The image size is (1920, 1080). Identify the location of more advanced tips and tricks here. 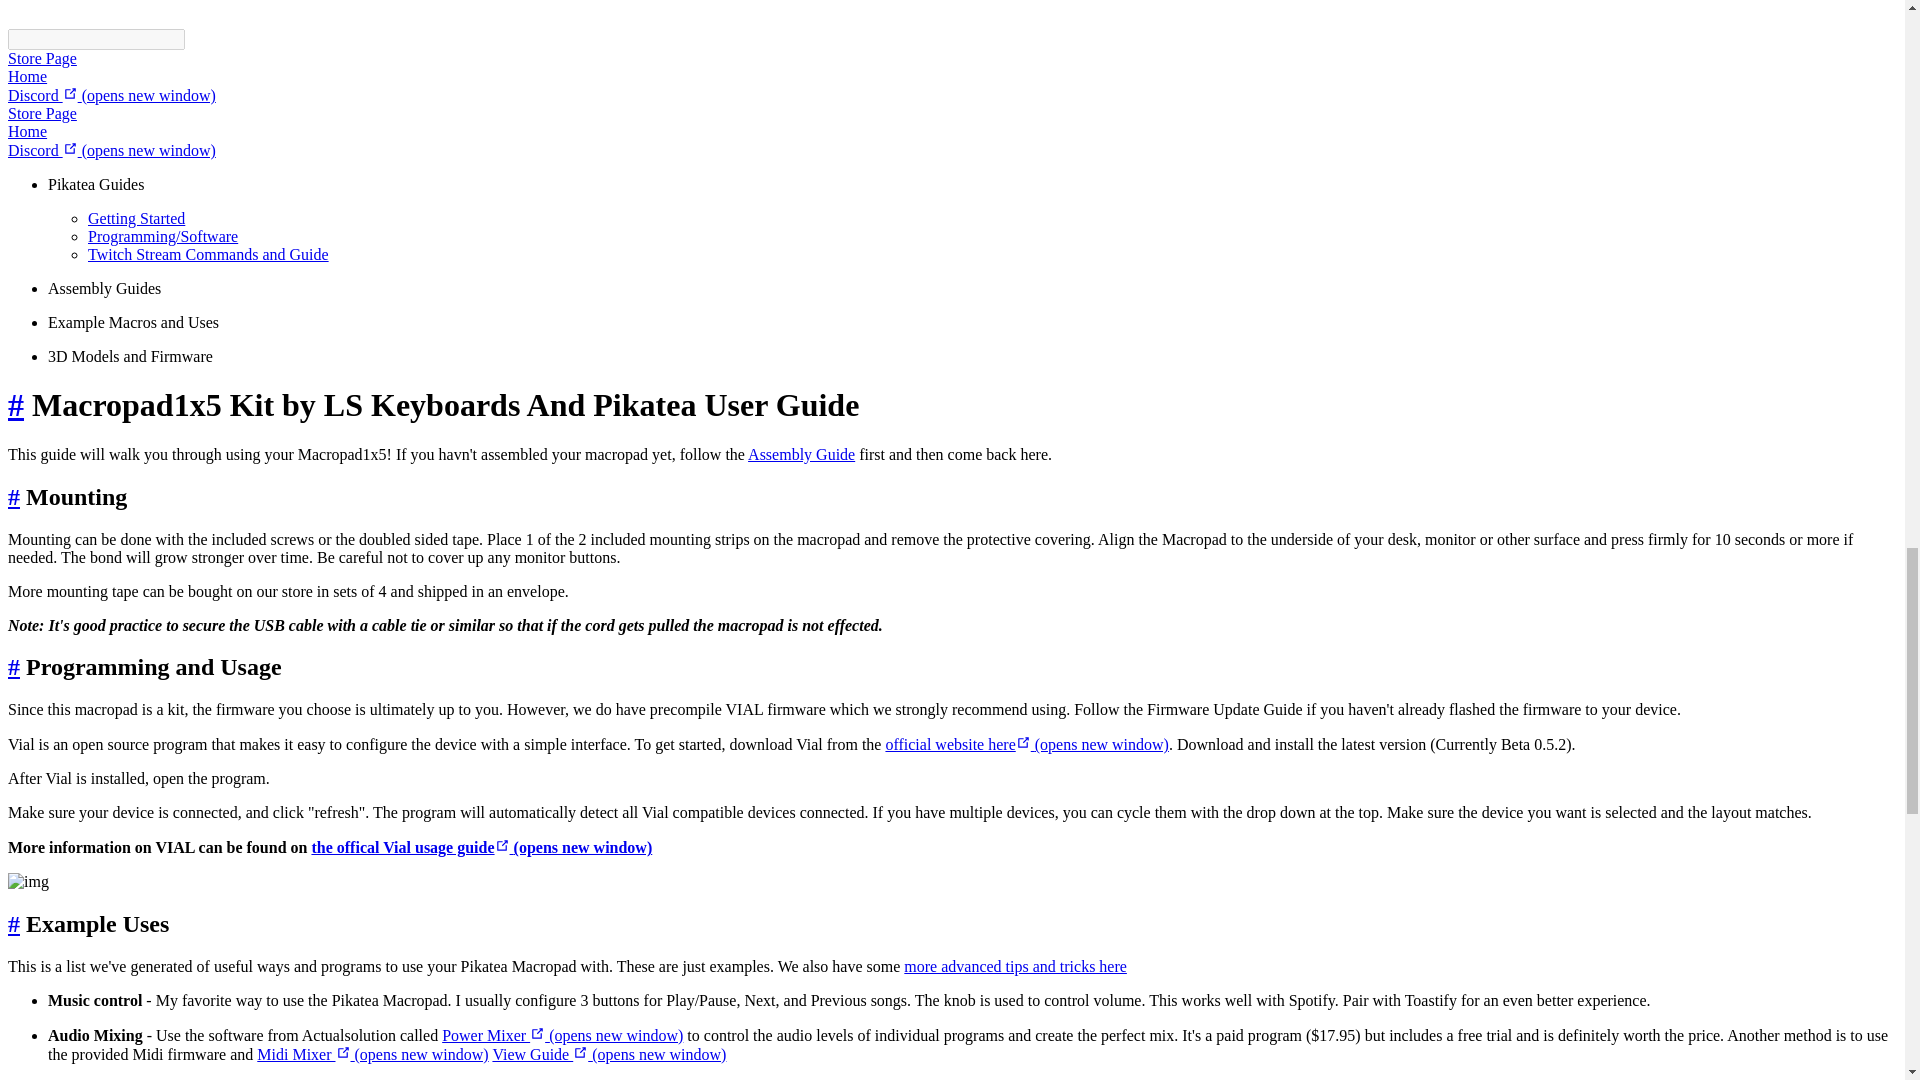
(1016, 966).